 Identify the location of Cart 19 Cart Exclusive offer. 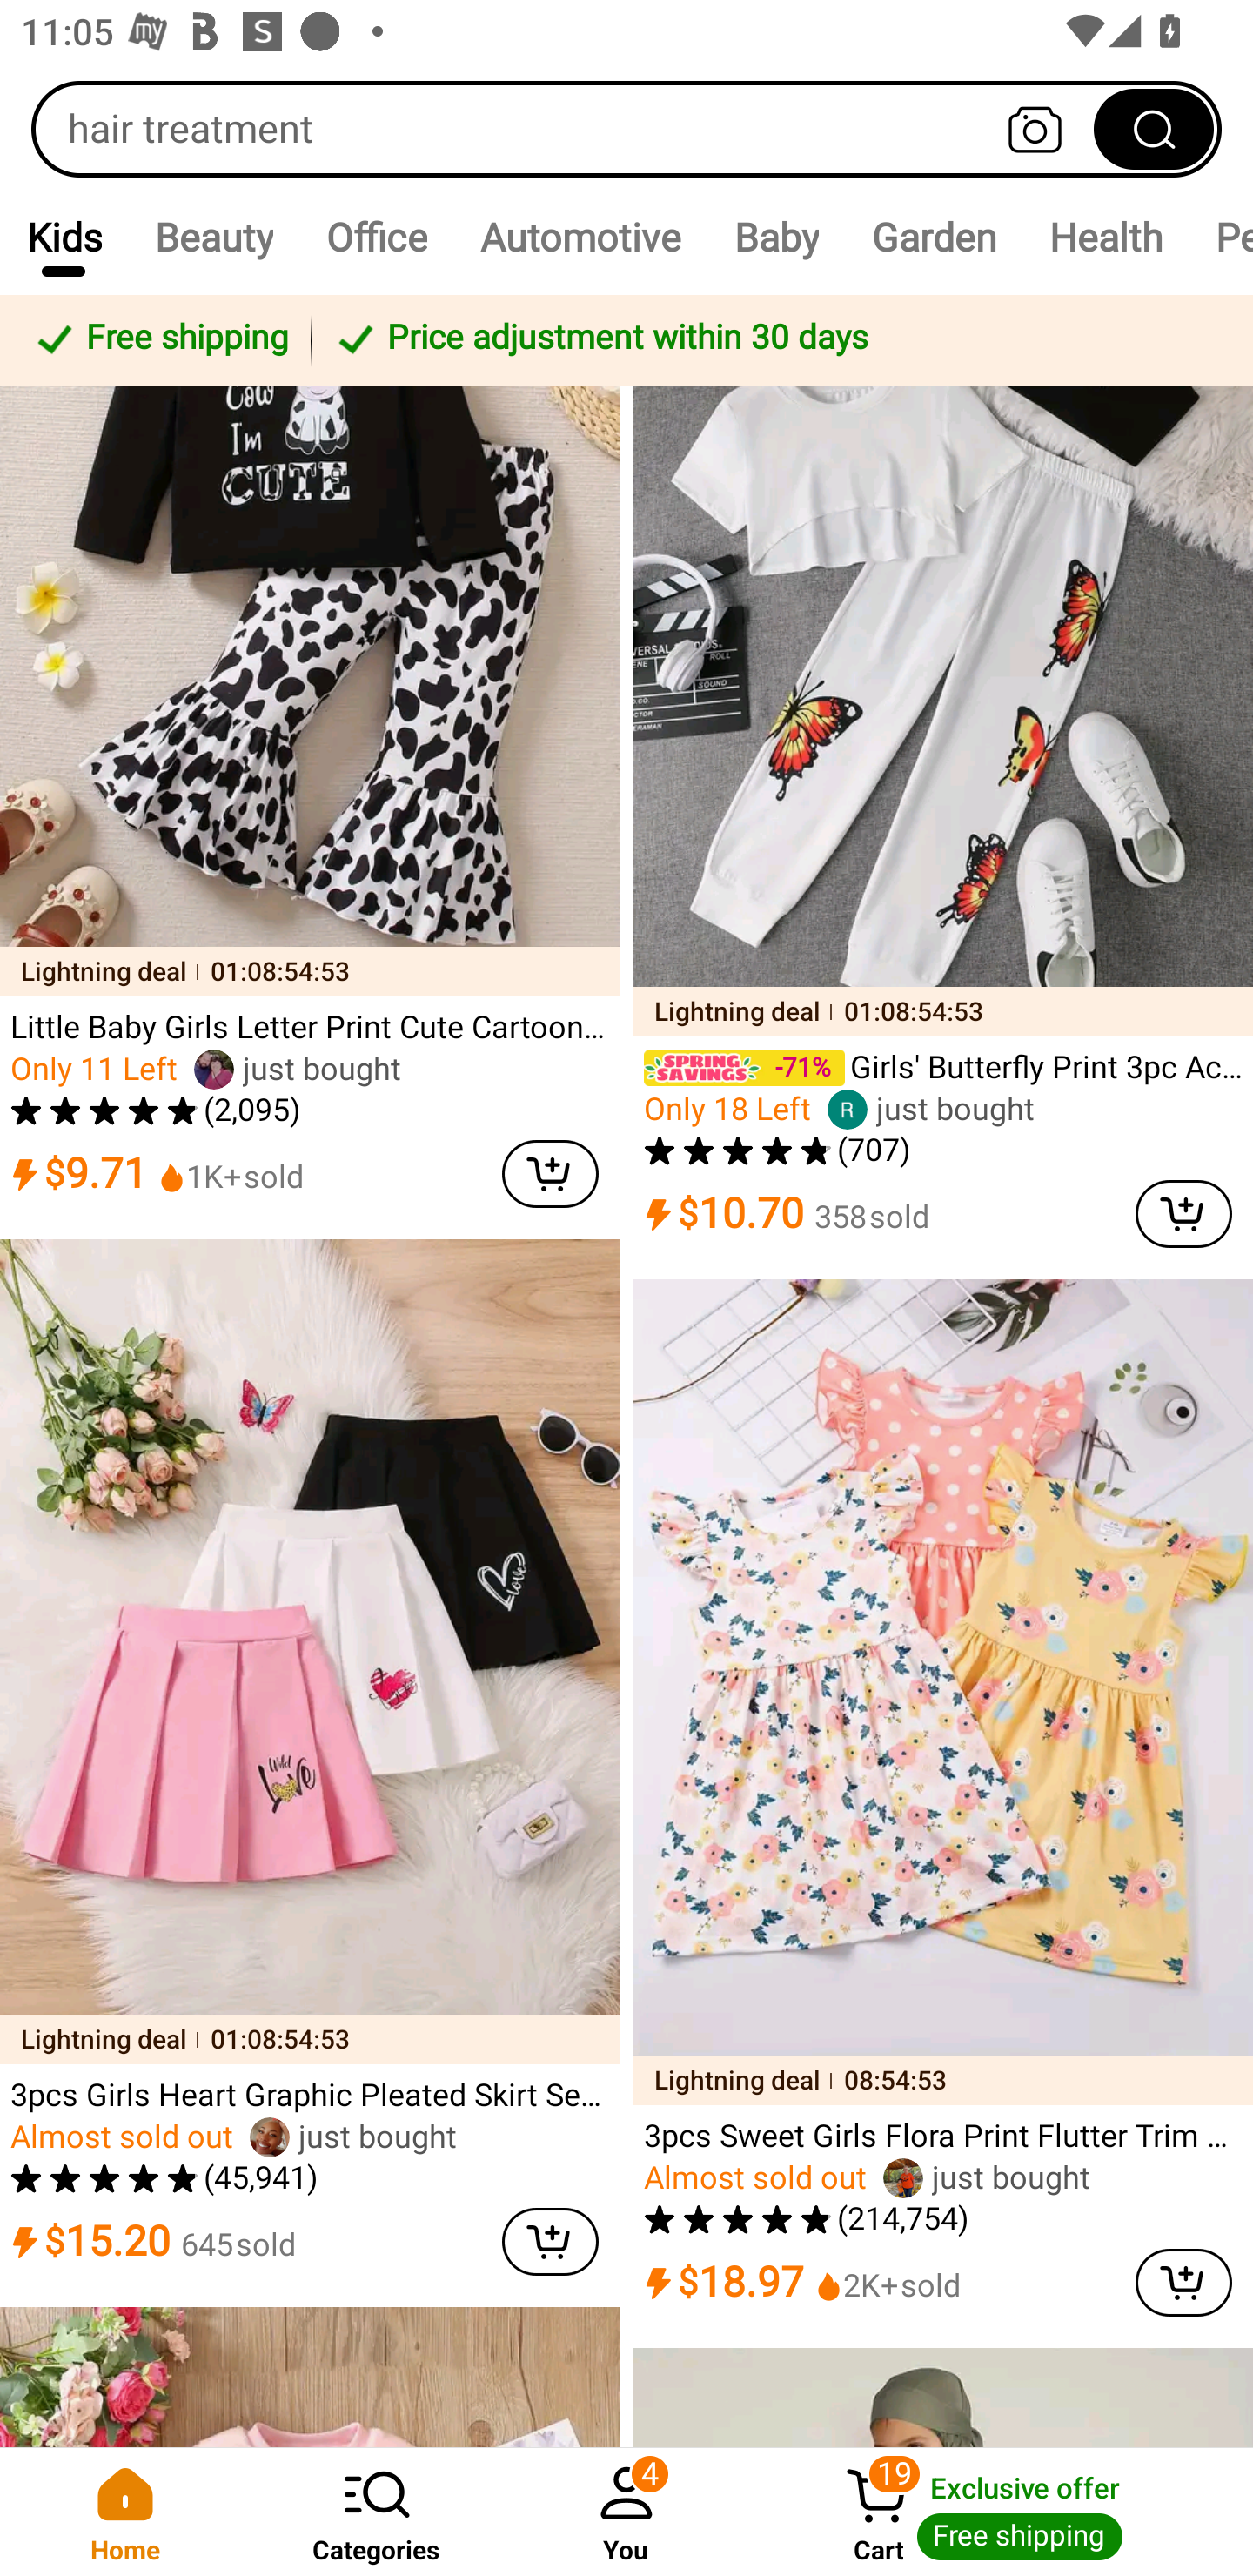
(1002, 2512).